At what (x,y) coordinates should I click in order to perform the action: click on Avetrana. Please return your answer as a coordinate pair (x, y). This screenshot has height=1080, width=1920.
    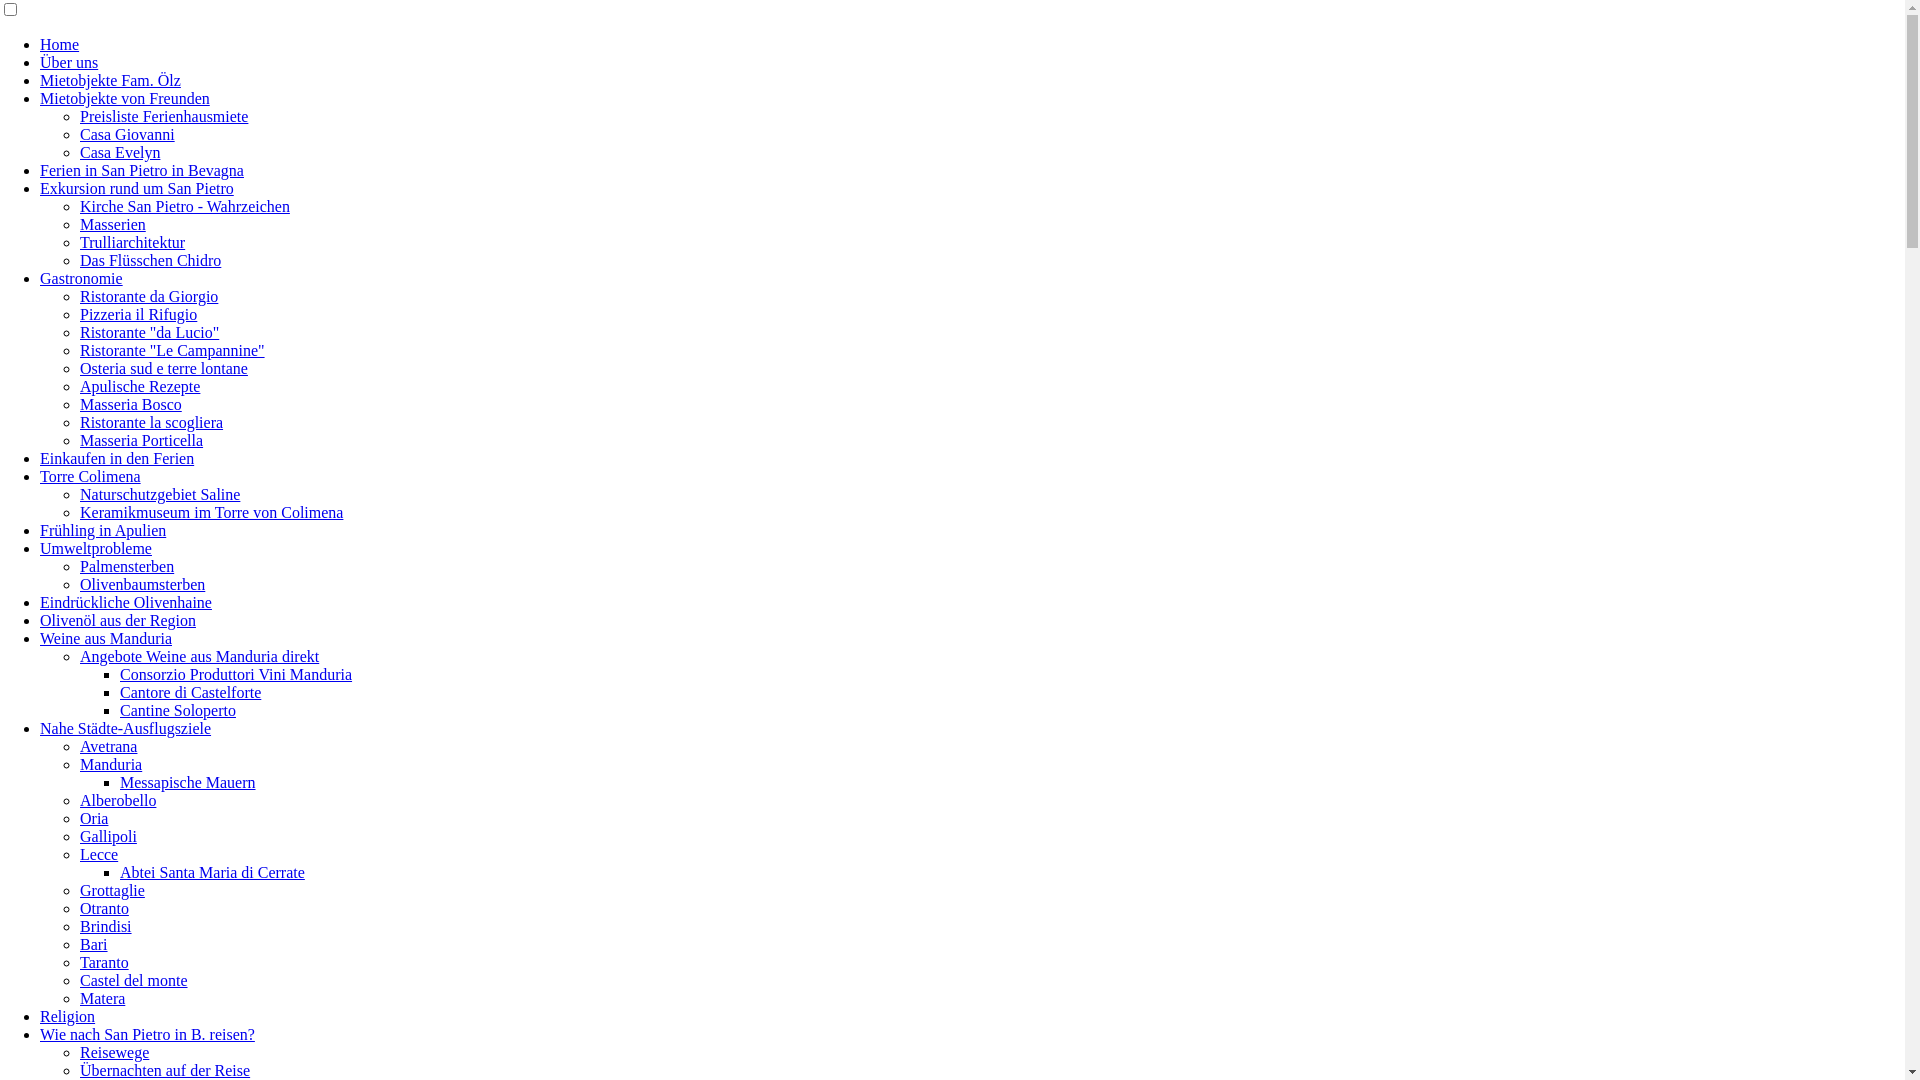
    Looking at the image, I should click on (108, 746).